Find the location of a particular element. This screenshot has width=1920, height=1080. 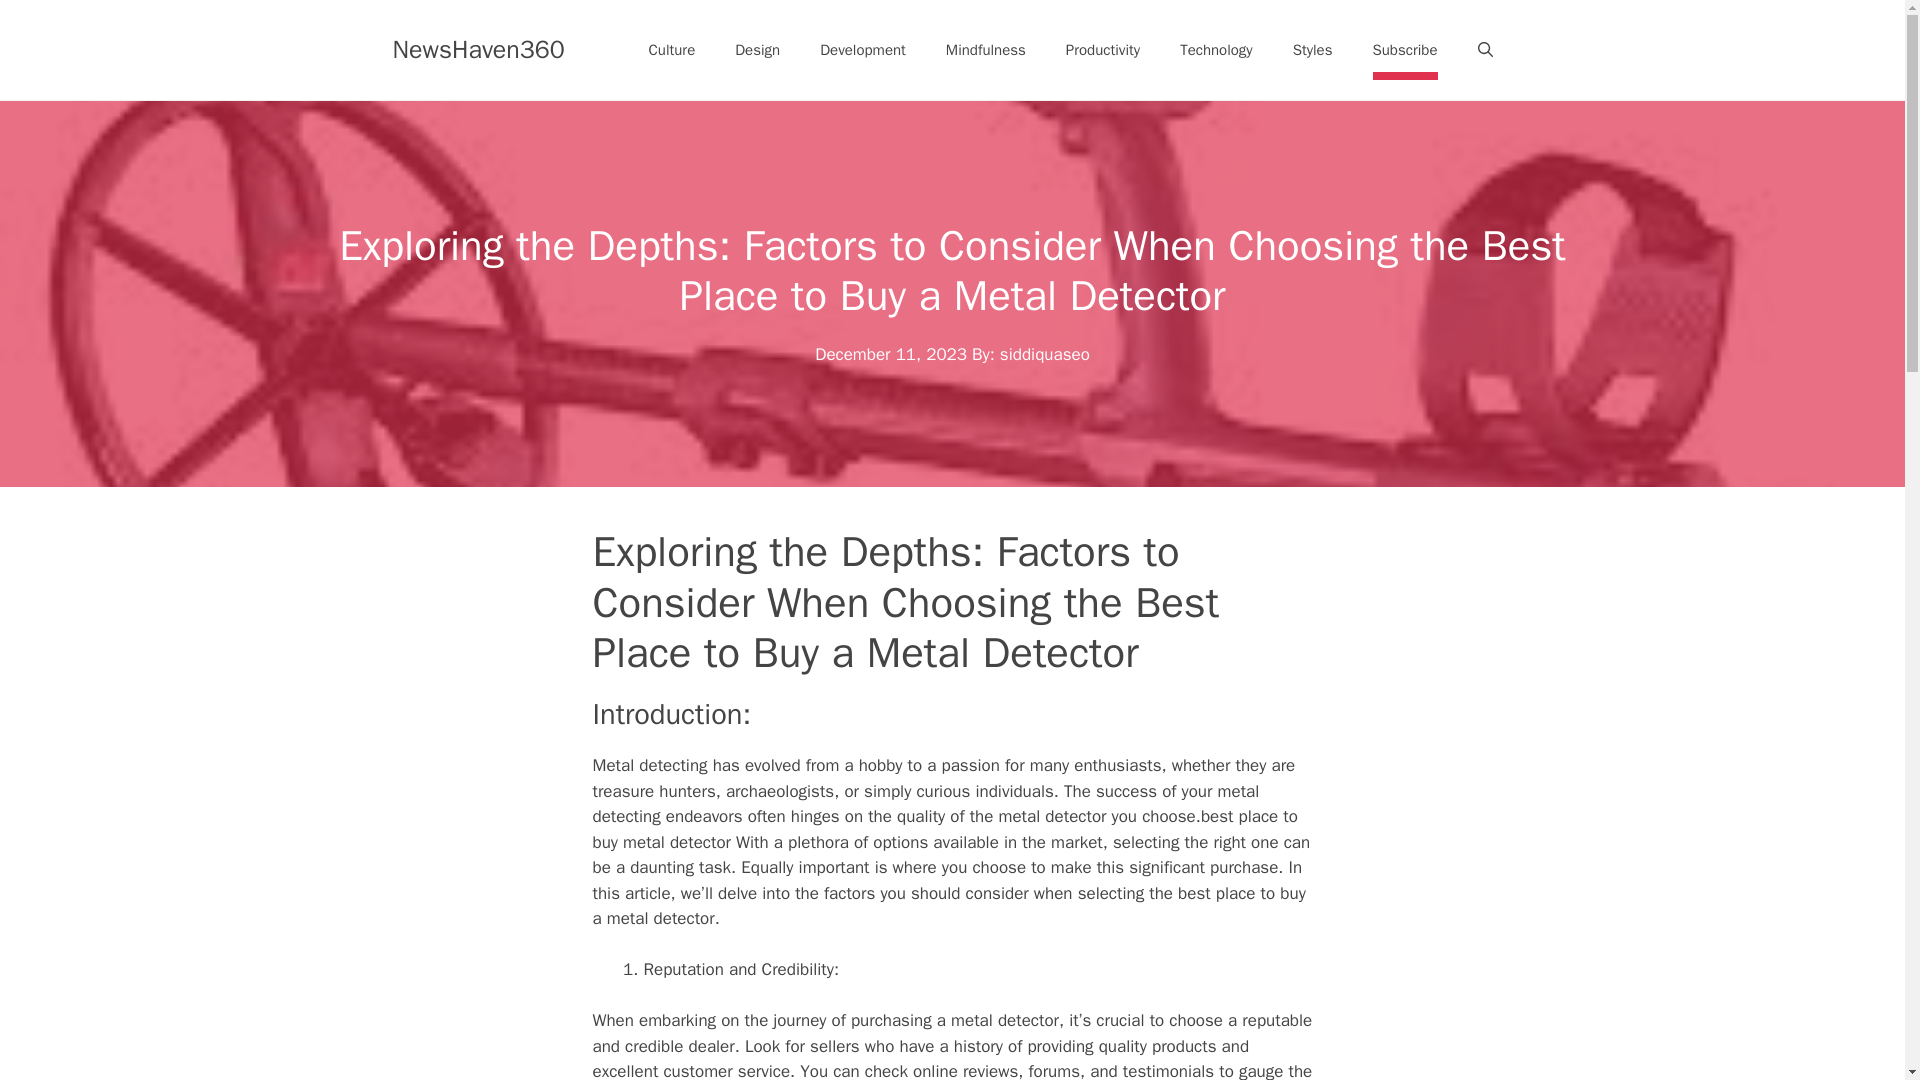

Subscribe is located at coordinates (1404, 50).